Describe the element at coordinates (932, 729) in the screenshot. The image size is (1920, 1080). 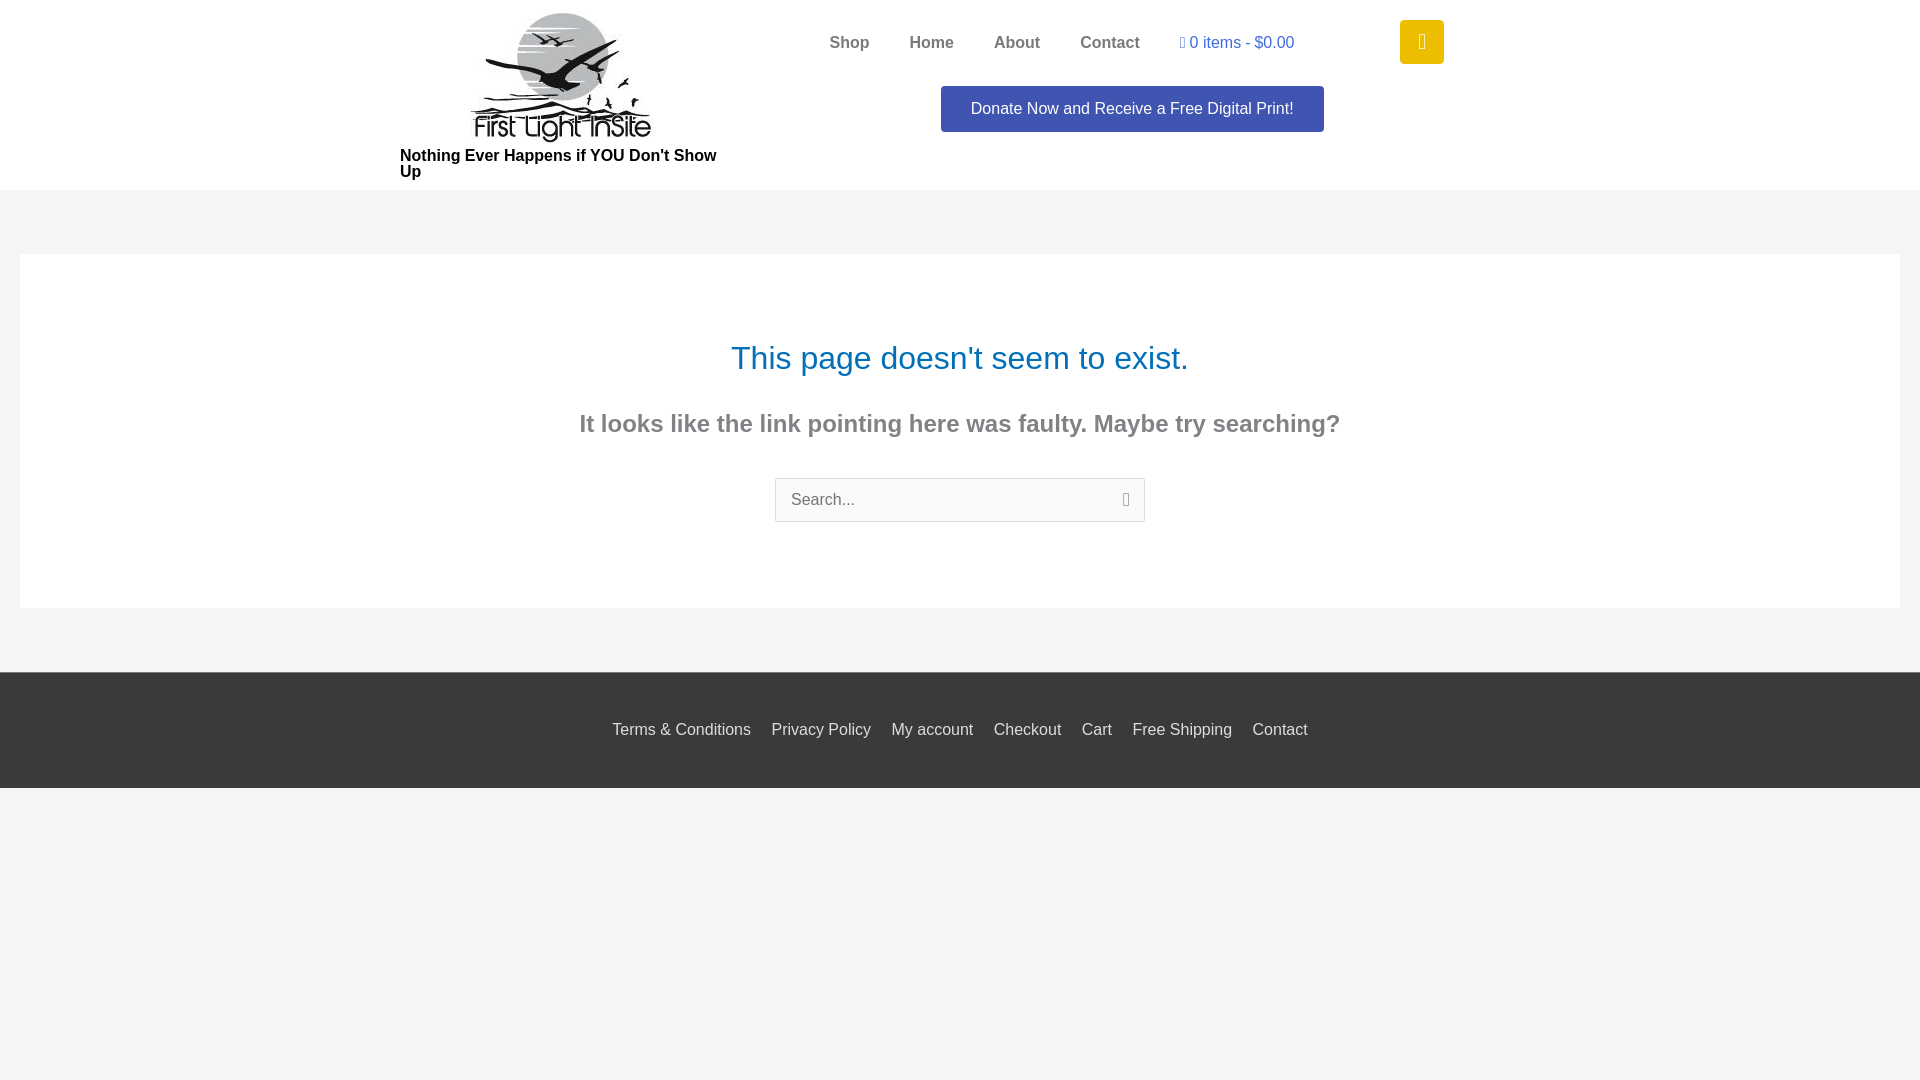
I see `My account` at that location.